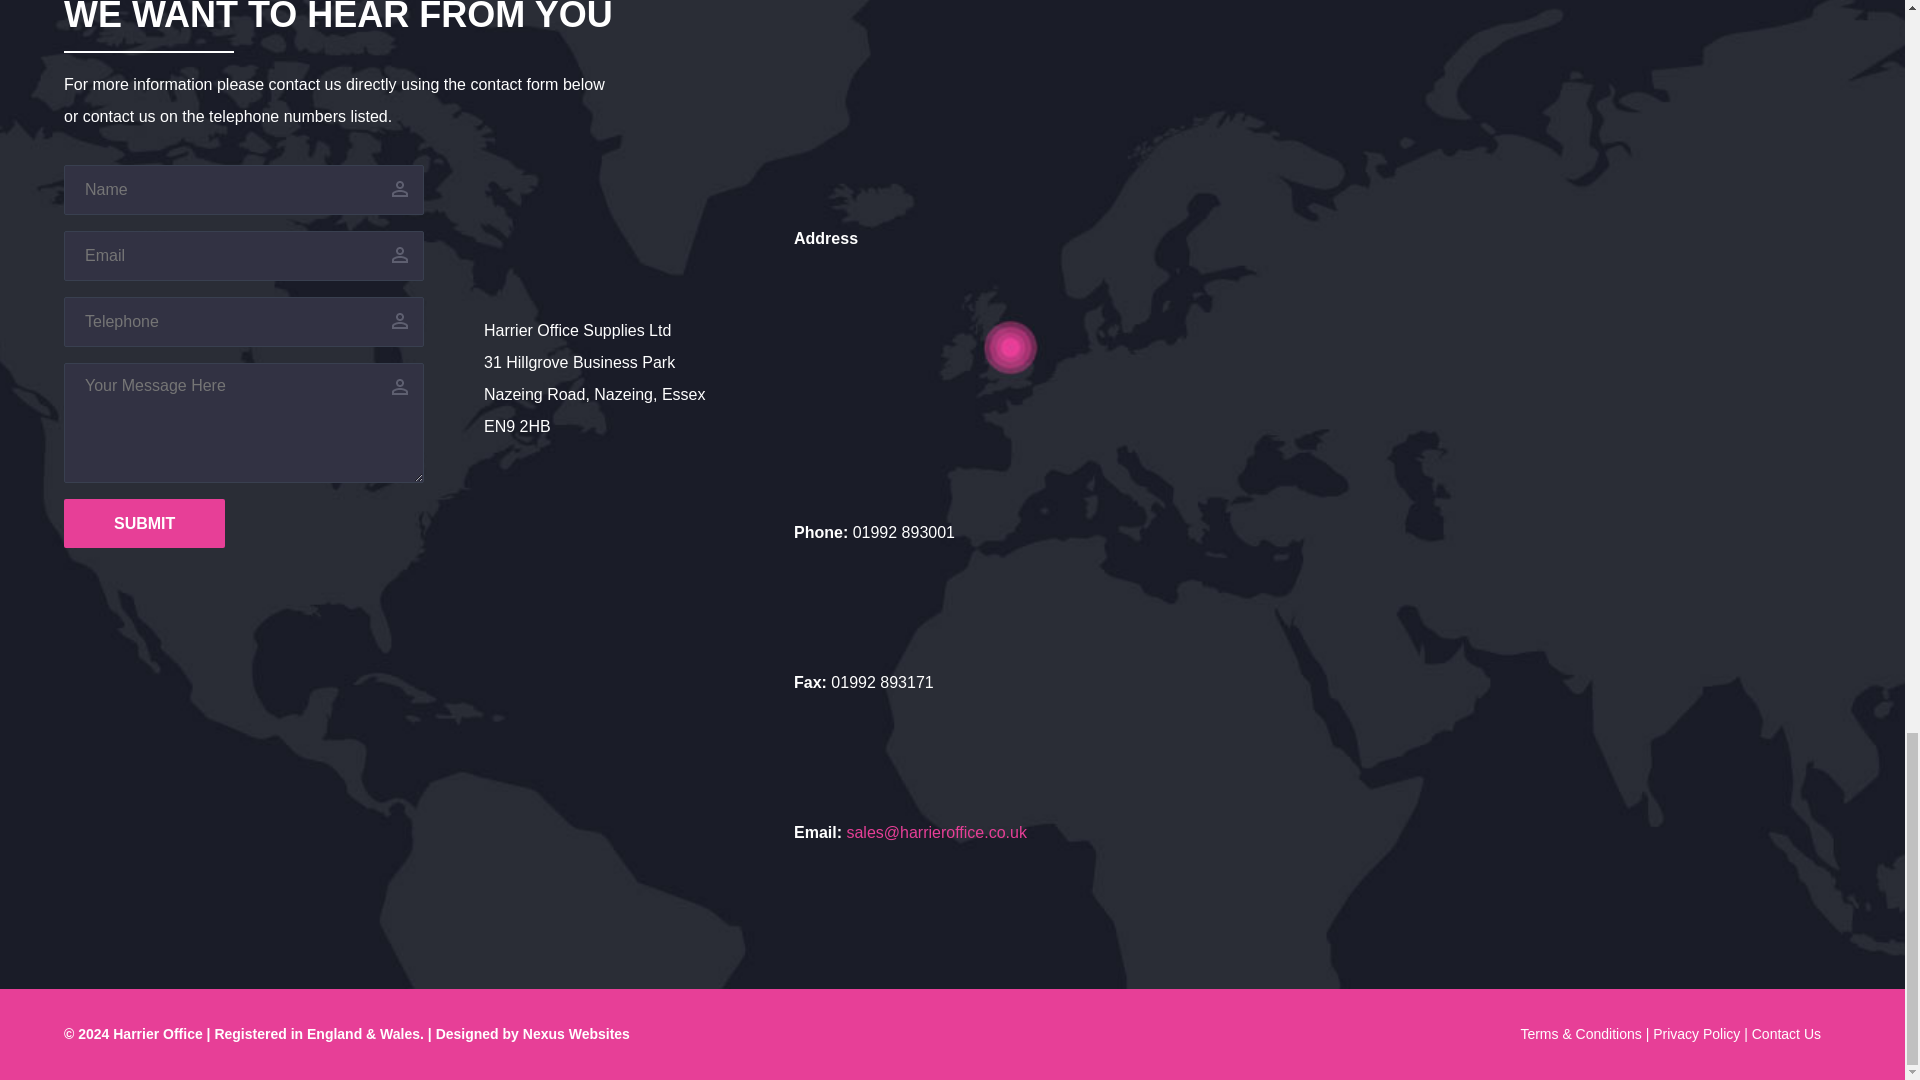 The image size is (1920, 1080). What do you see at coordinates (144, 522) in the screenshot?
I see `Submit` at bounding box center [144, 522].